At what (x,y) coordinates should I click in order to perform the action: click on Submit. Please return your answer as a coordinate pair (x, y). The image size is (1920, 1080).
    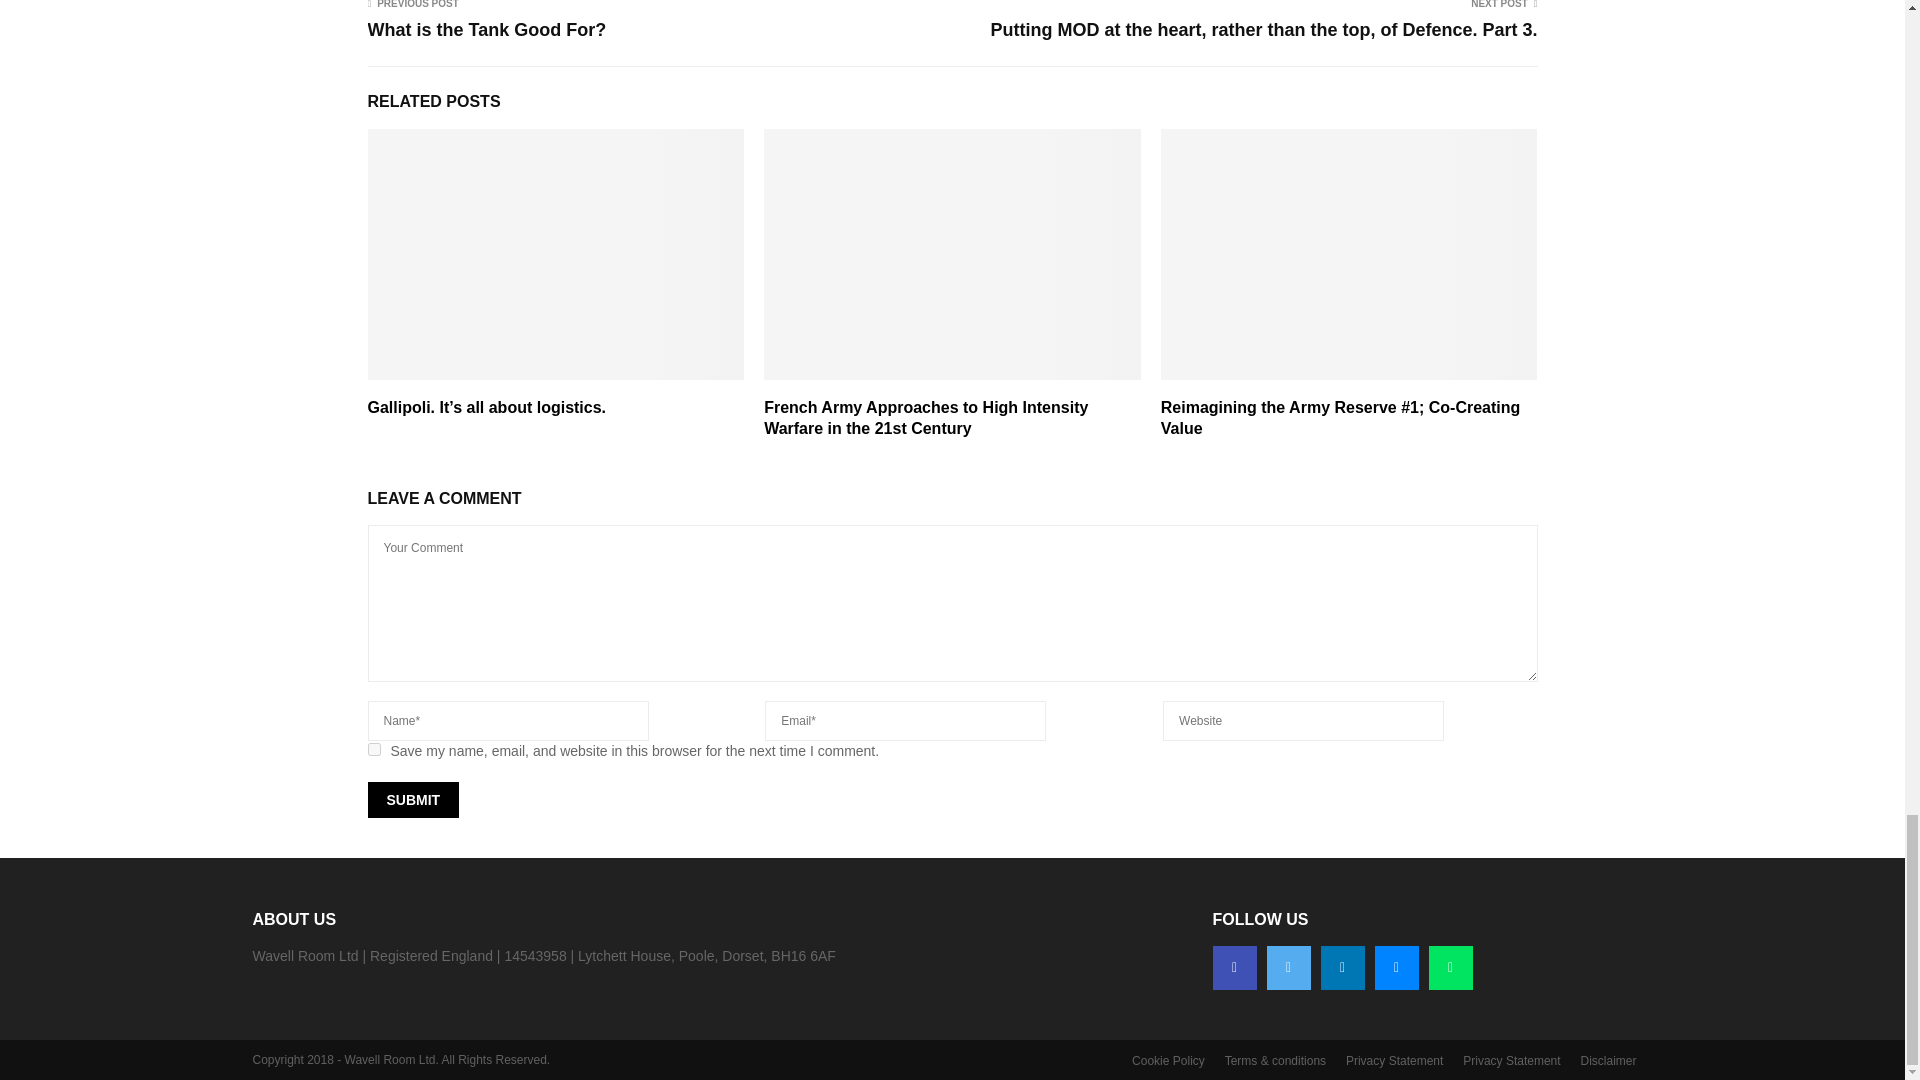
    Looking at the image, I should click on (414, 799).